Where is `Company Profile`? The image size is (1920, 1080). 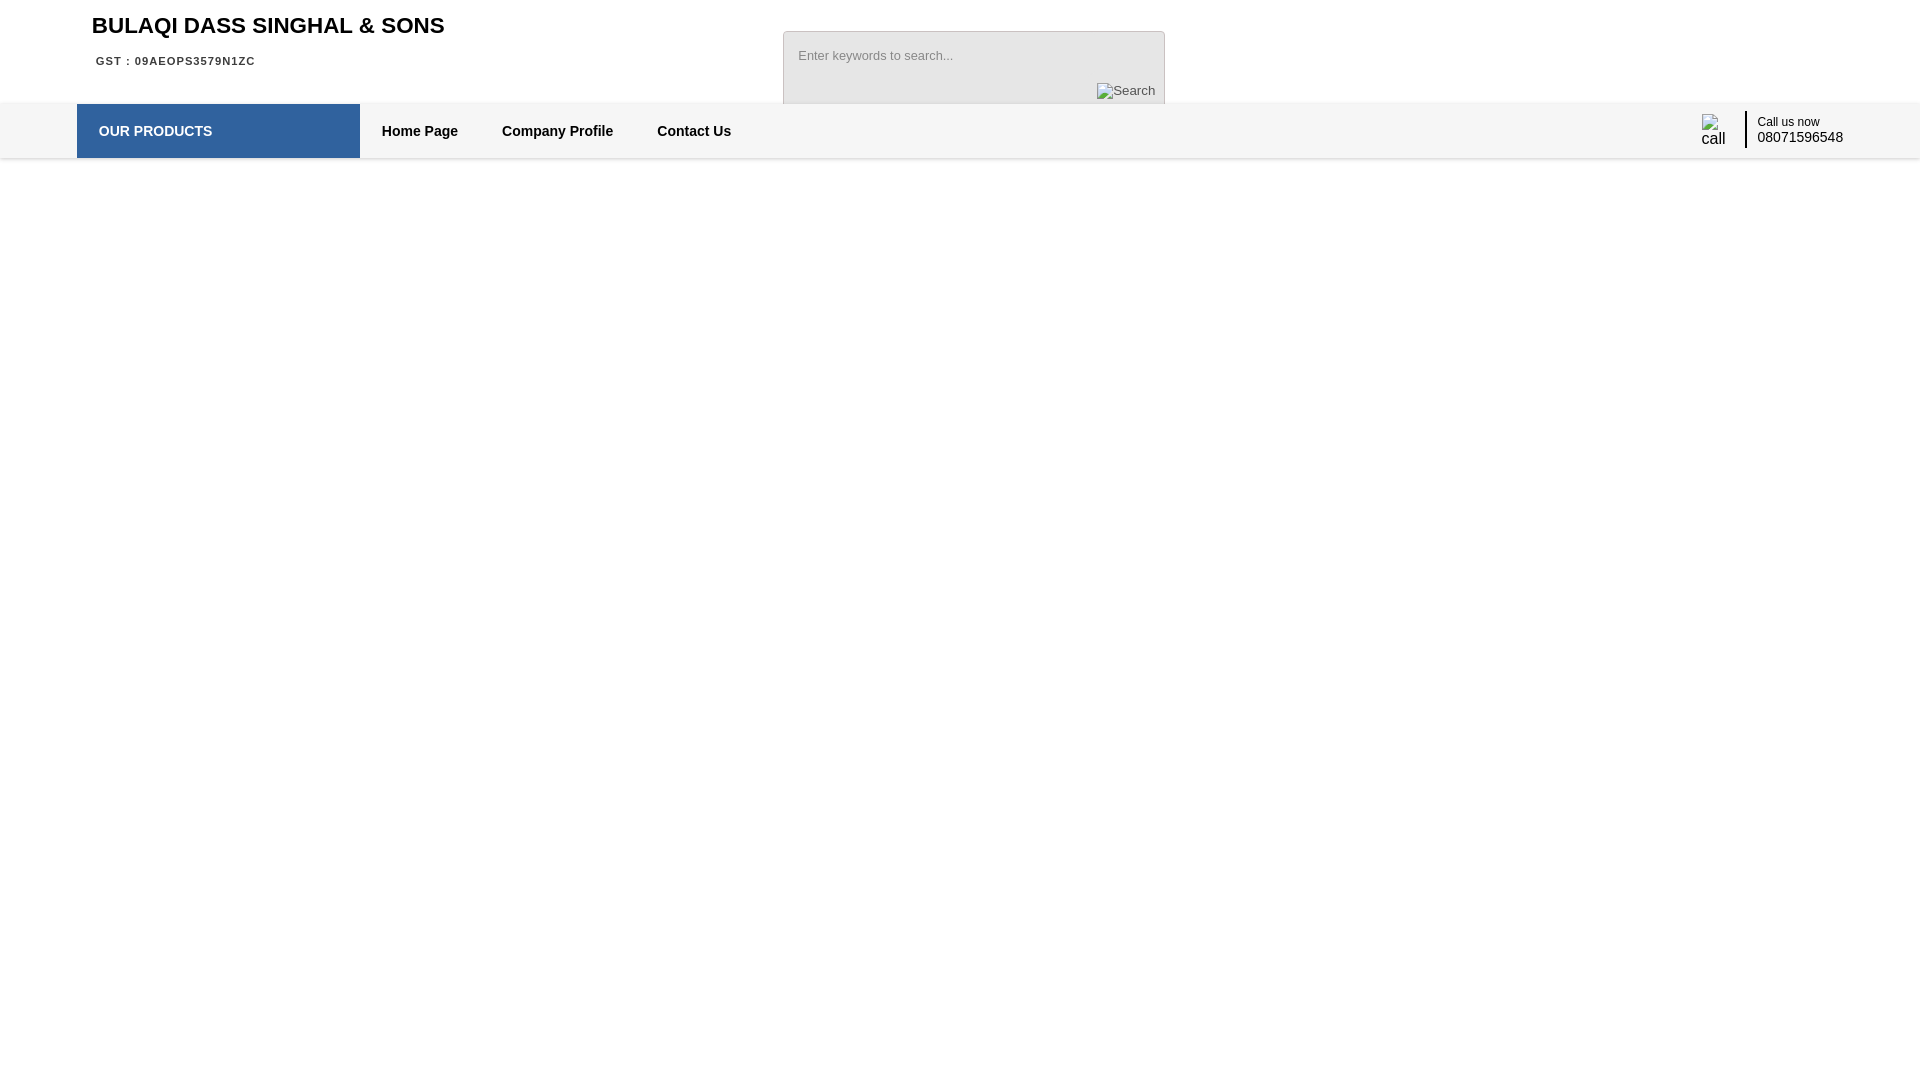
Company Profile is located at coordinates (558, 130).